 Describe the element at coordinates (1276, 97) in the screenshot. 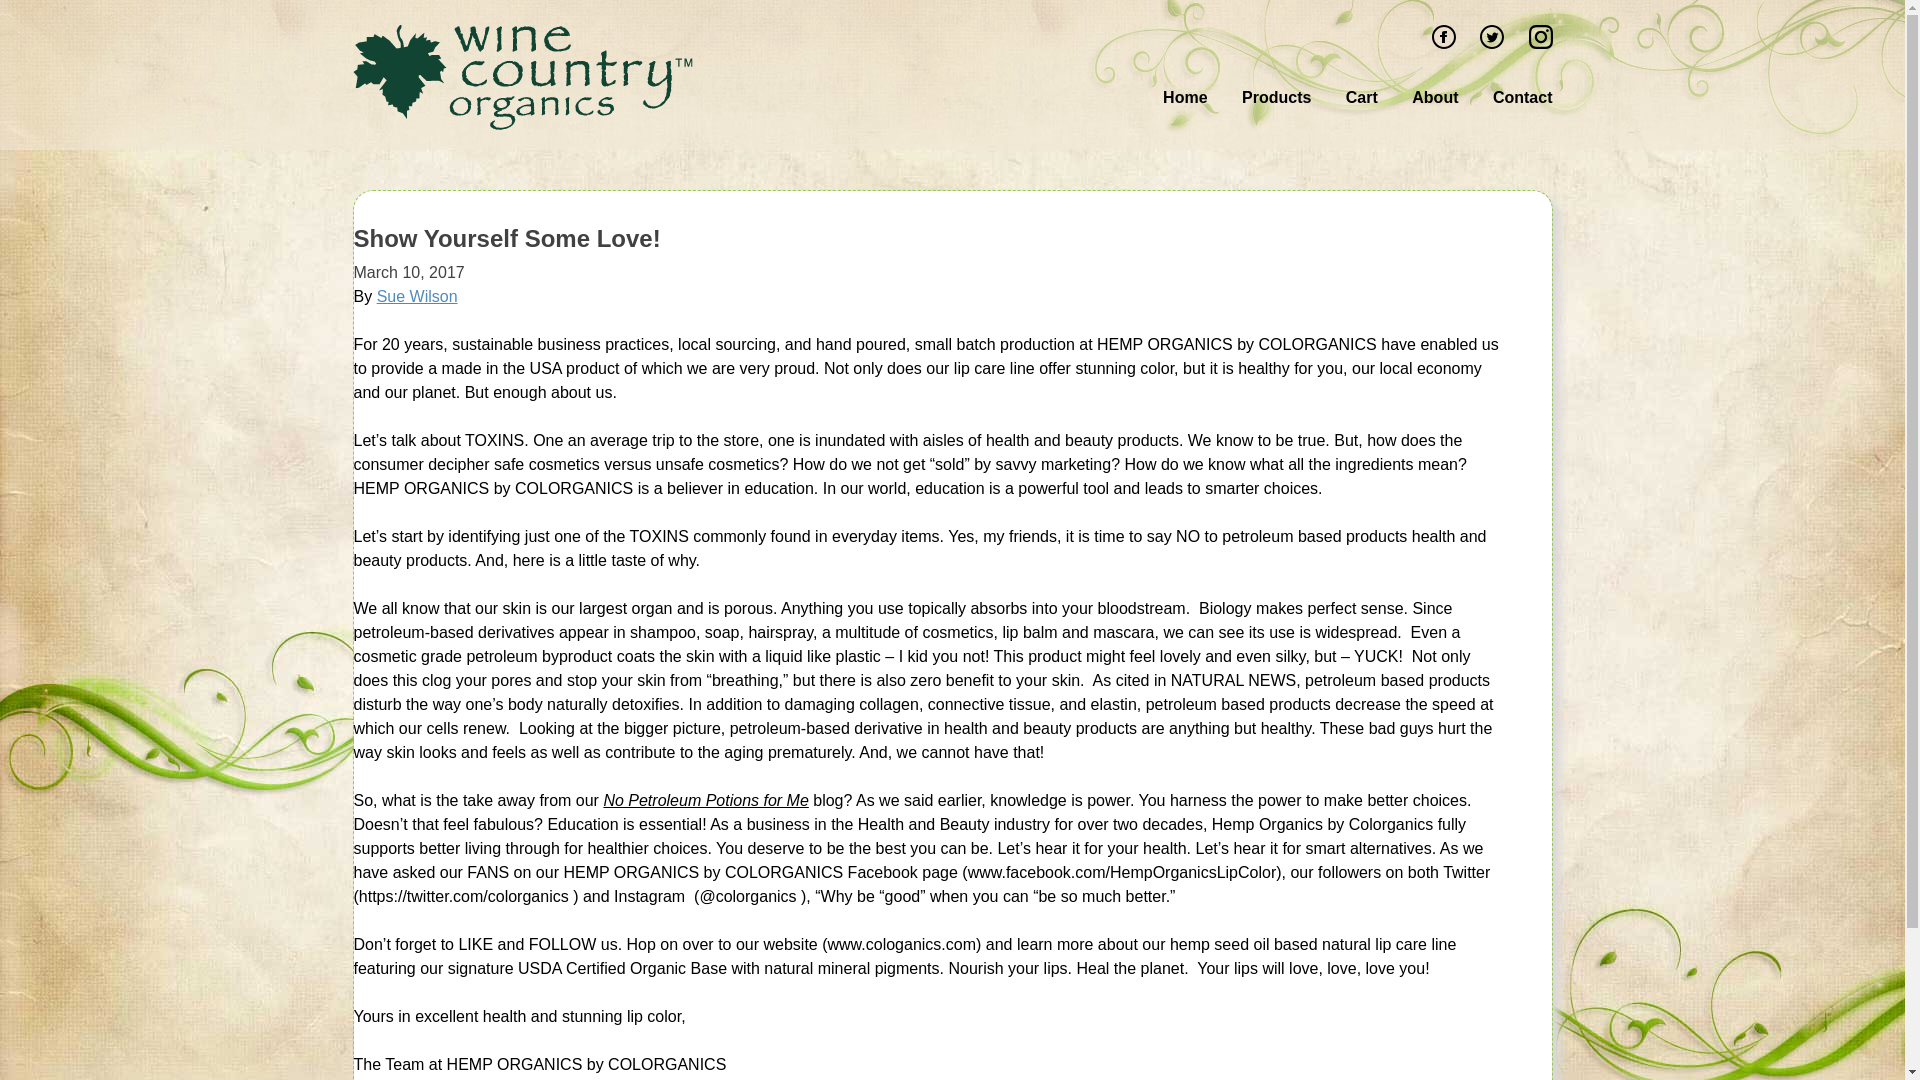

I see `Products` at that location.